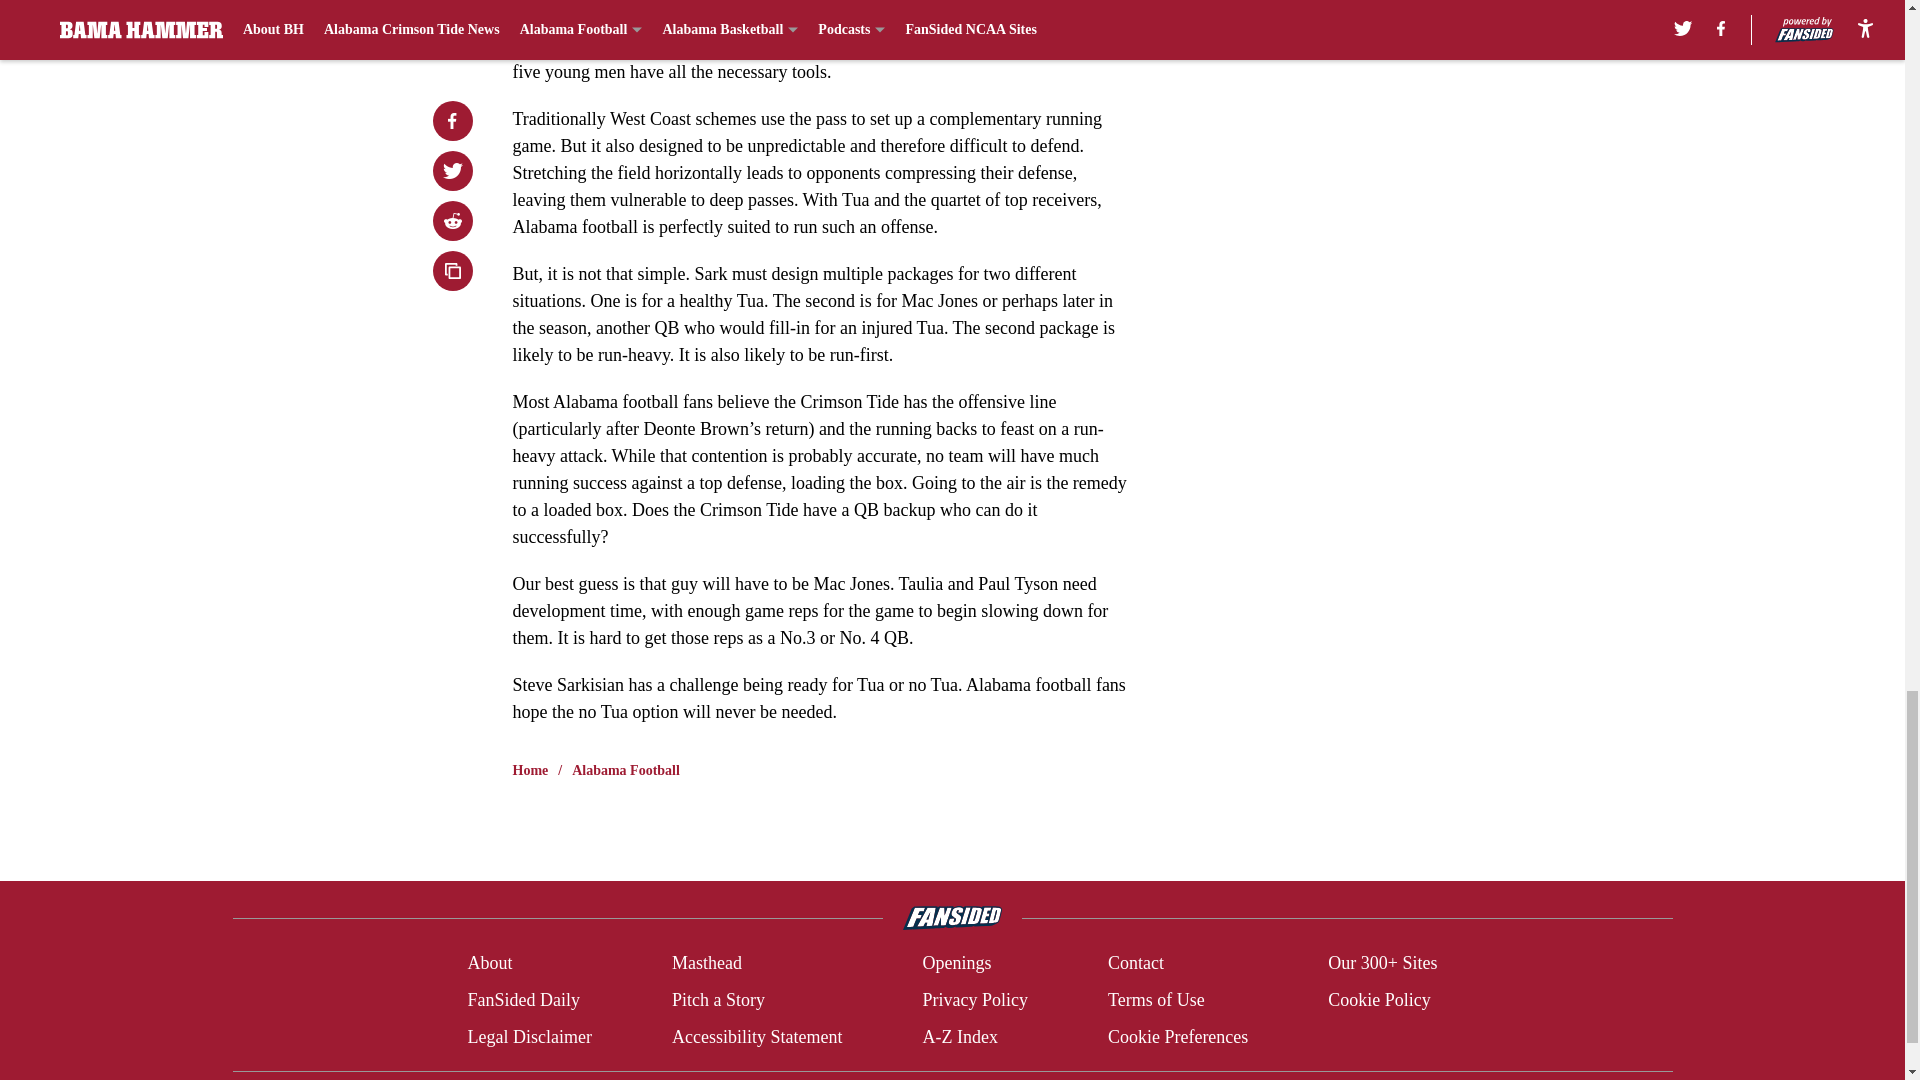  Describe the element at coordinates (956, 964) in the screenshot. I see `Openings` at that location.